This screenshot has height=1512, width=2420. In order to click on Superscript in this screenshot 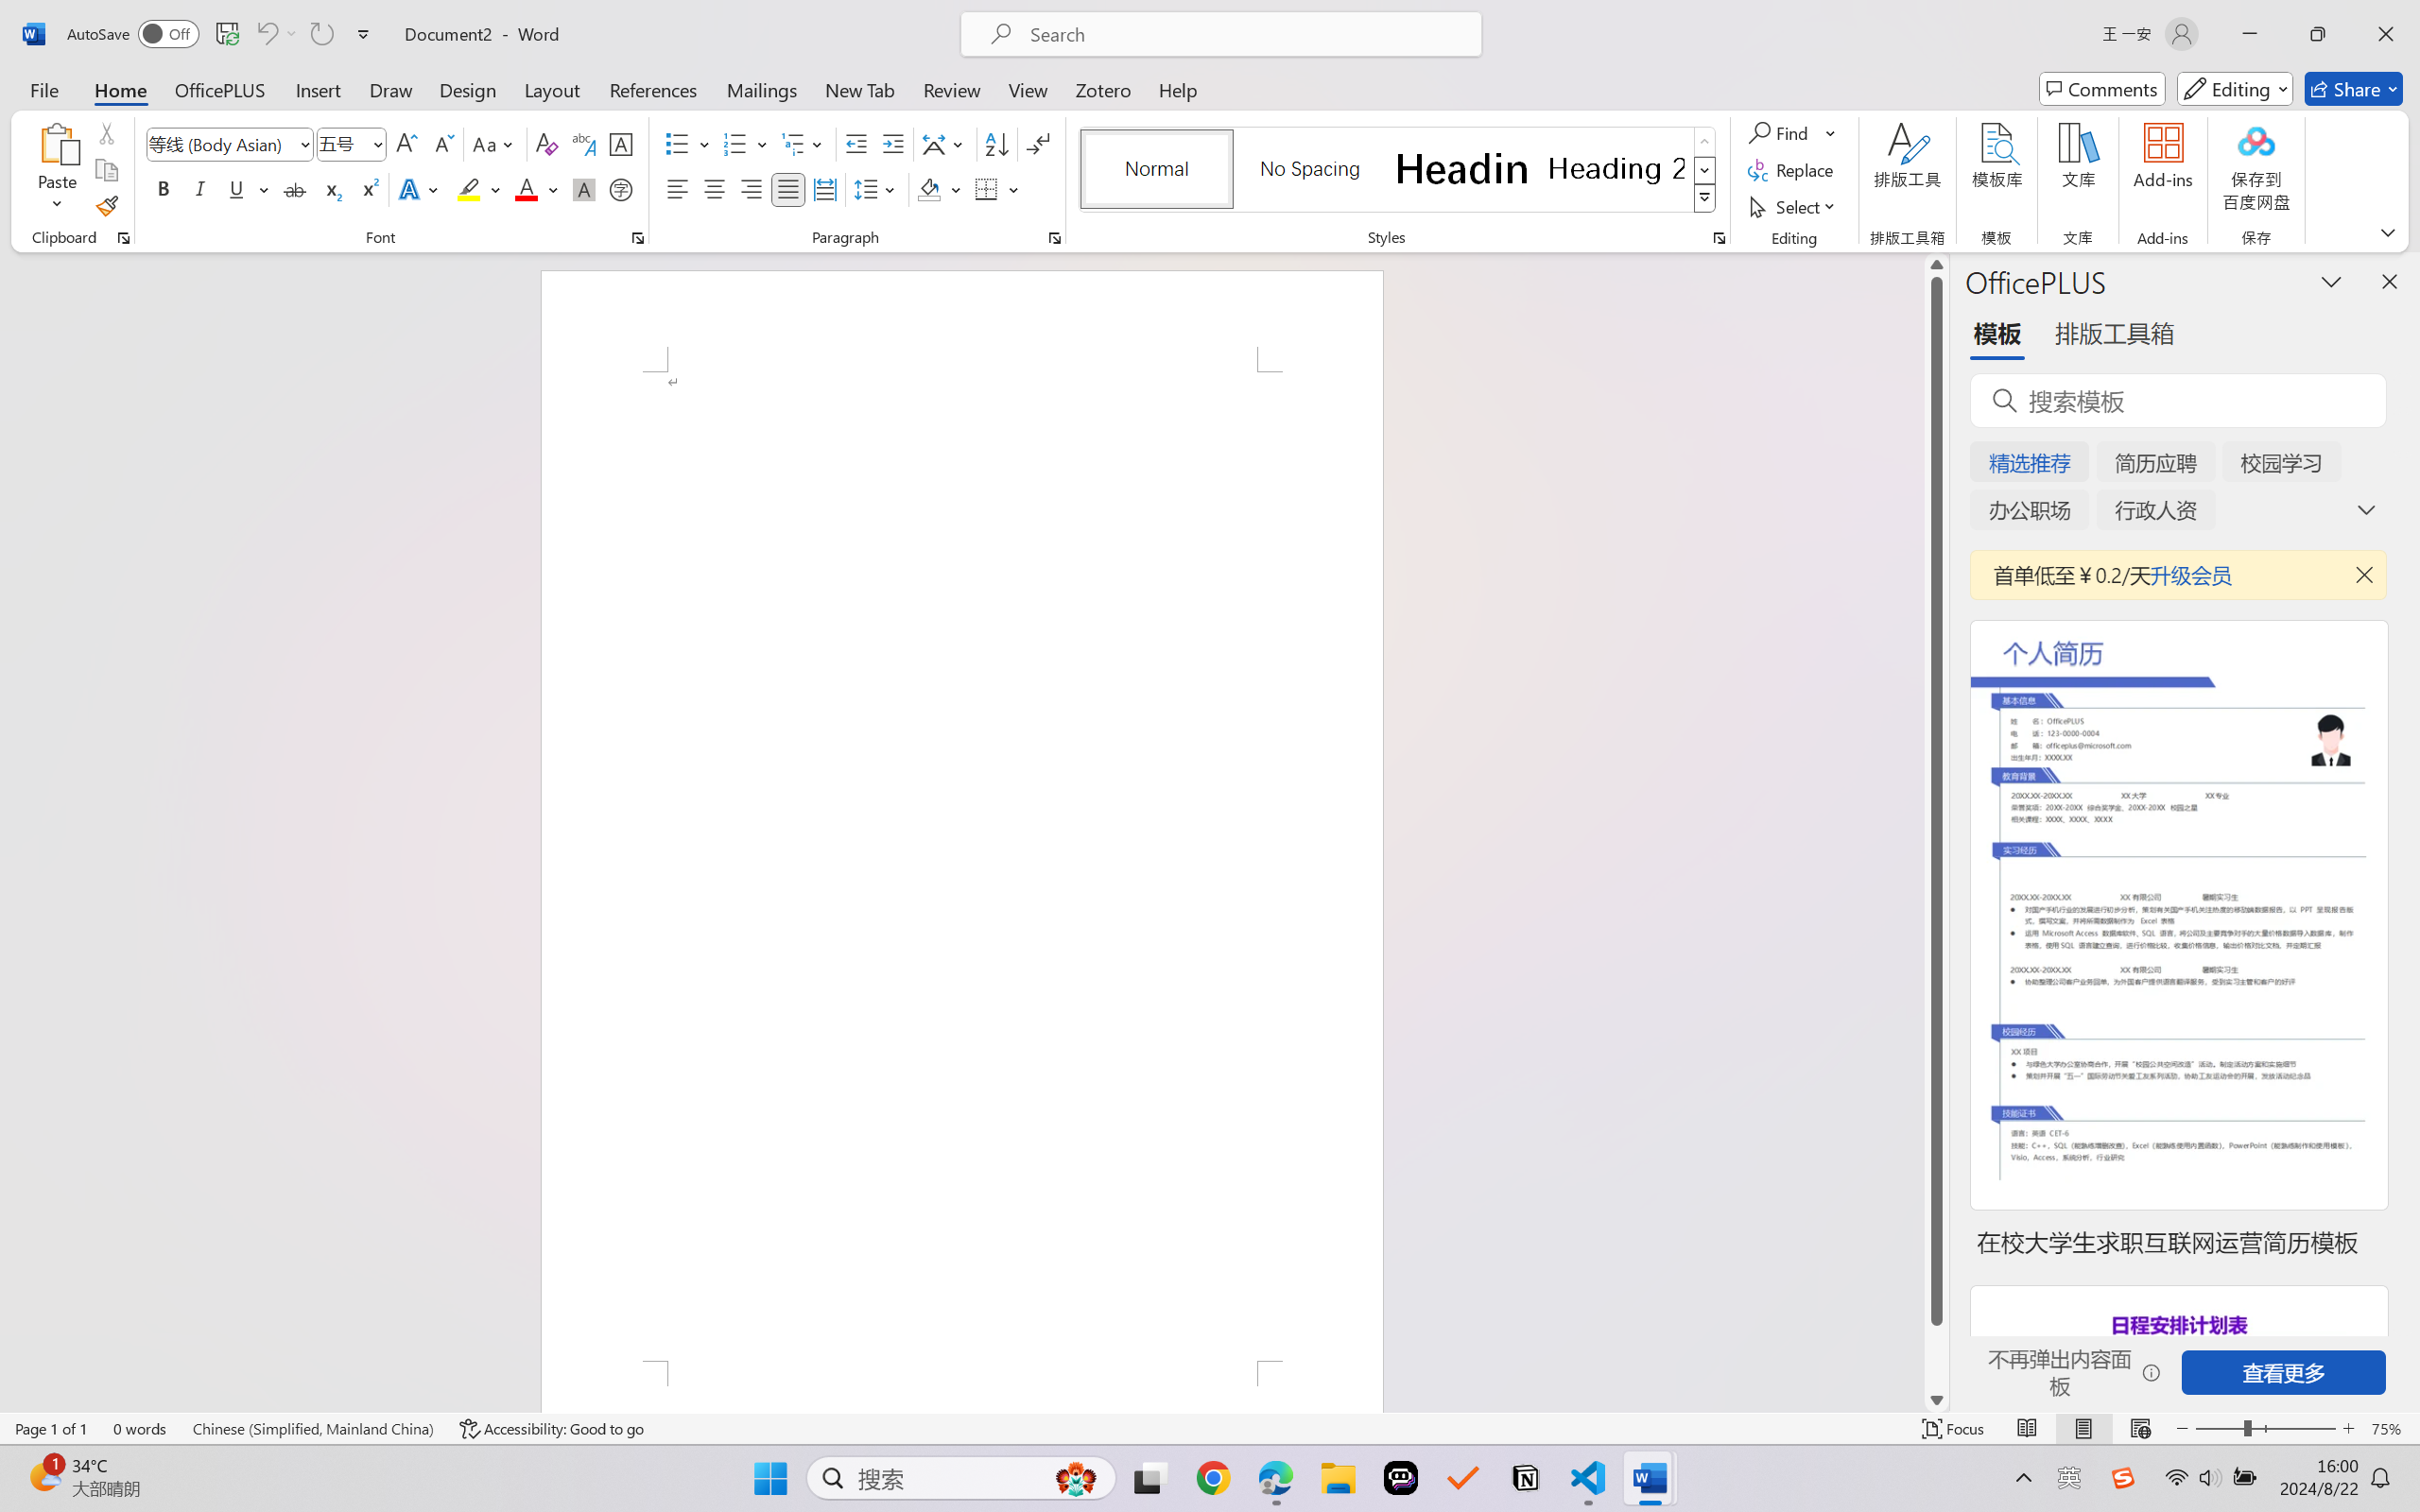, I will do `click(368, 189)`.